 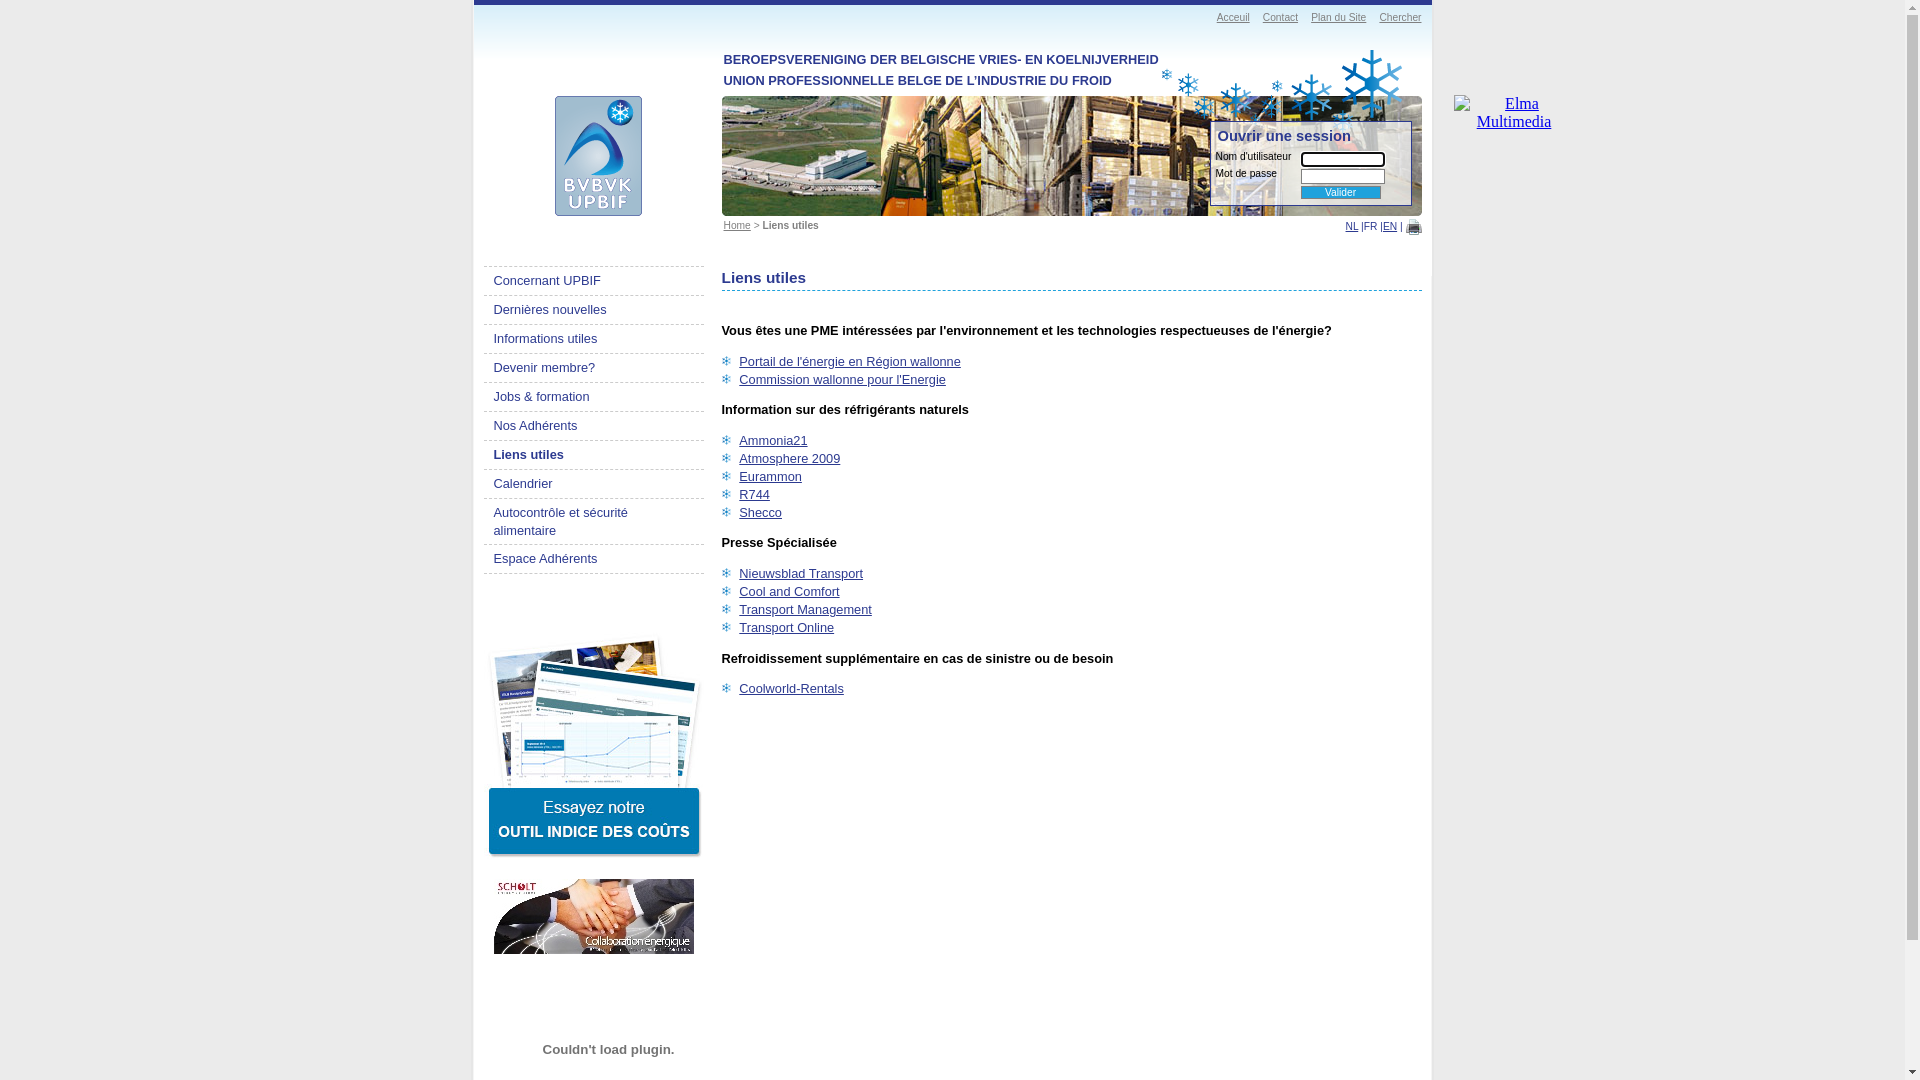 What do you see at coordinates (1280, 18) in the screenshot?
I see `Contact` at bounding box center [1280, 18].